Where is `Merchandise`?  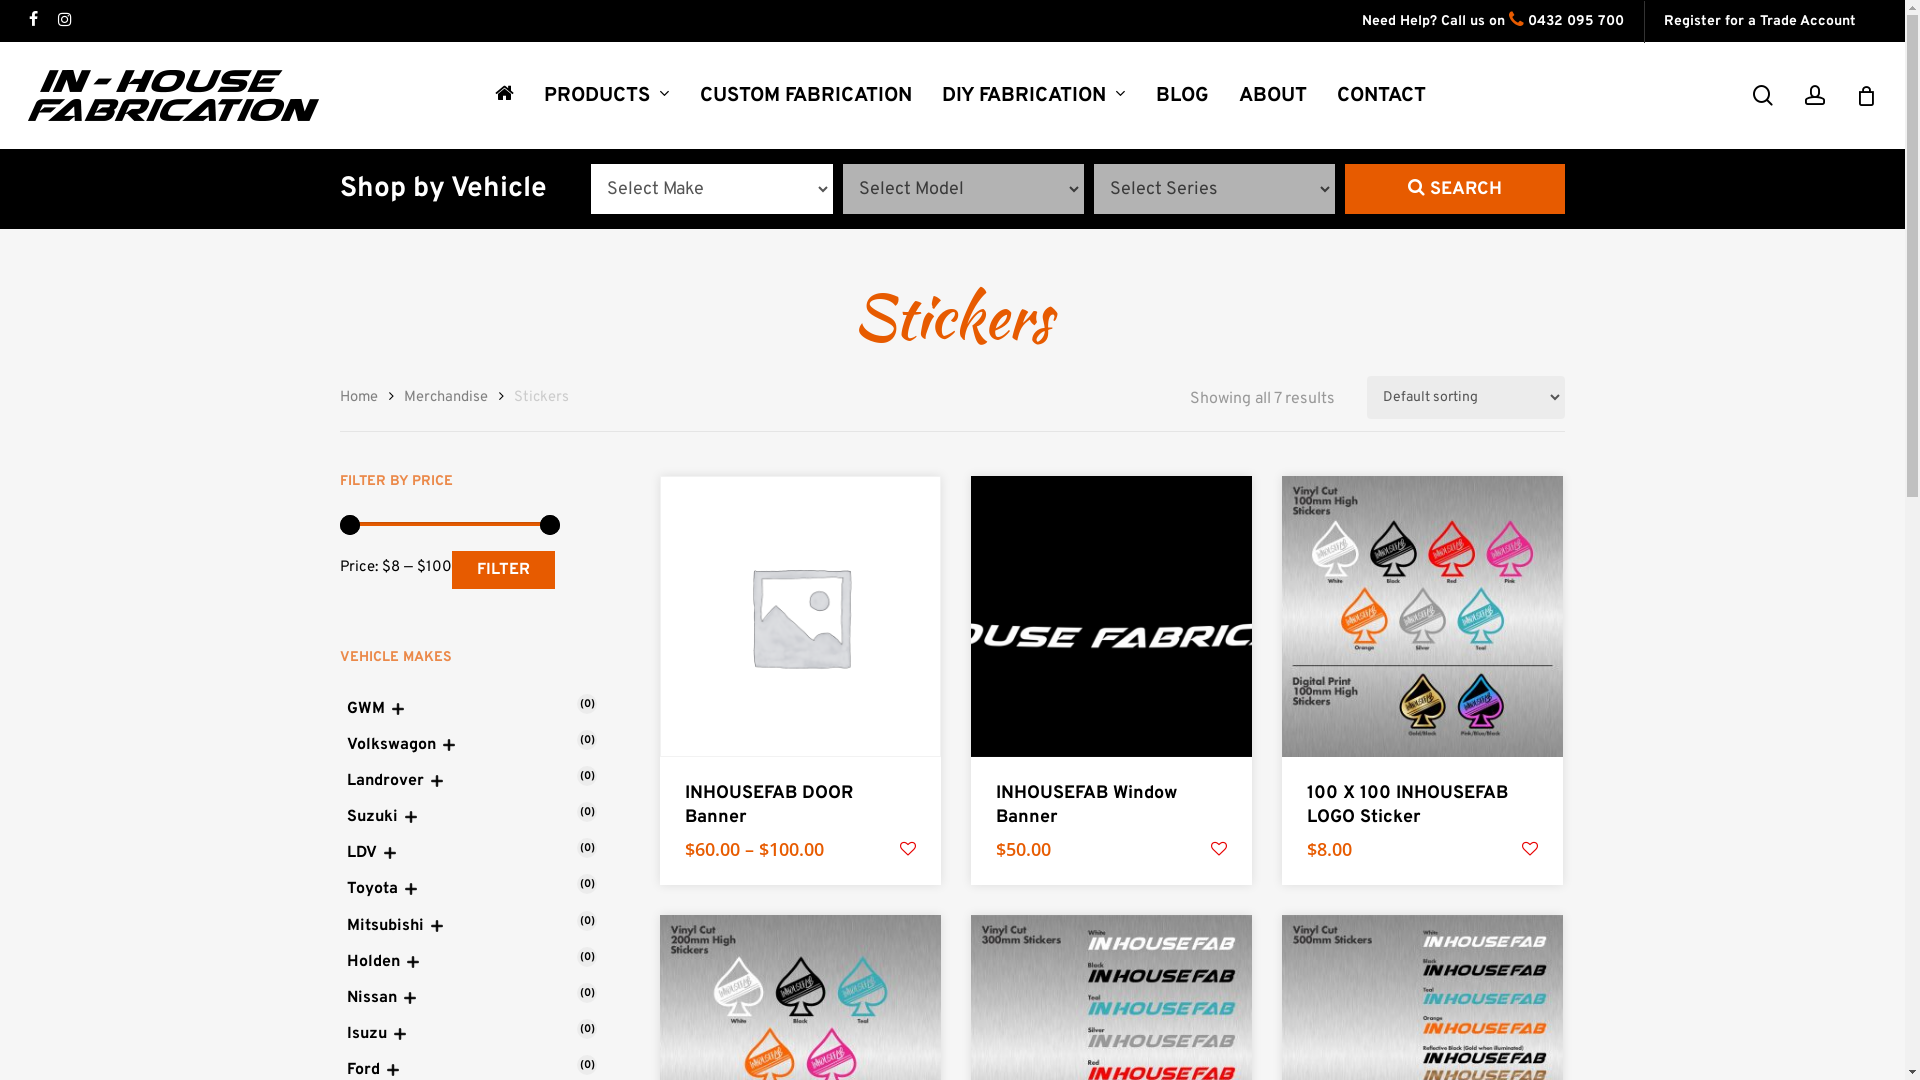 Merchandise is located at coordinates (446, 398).